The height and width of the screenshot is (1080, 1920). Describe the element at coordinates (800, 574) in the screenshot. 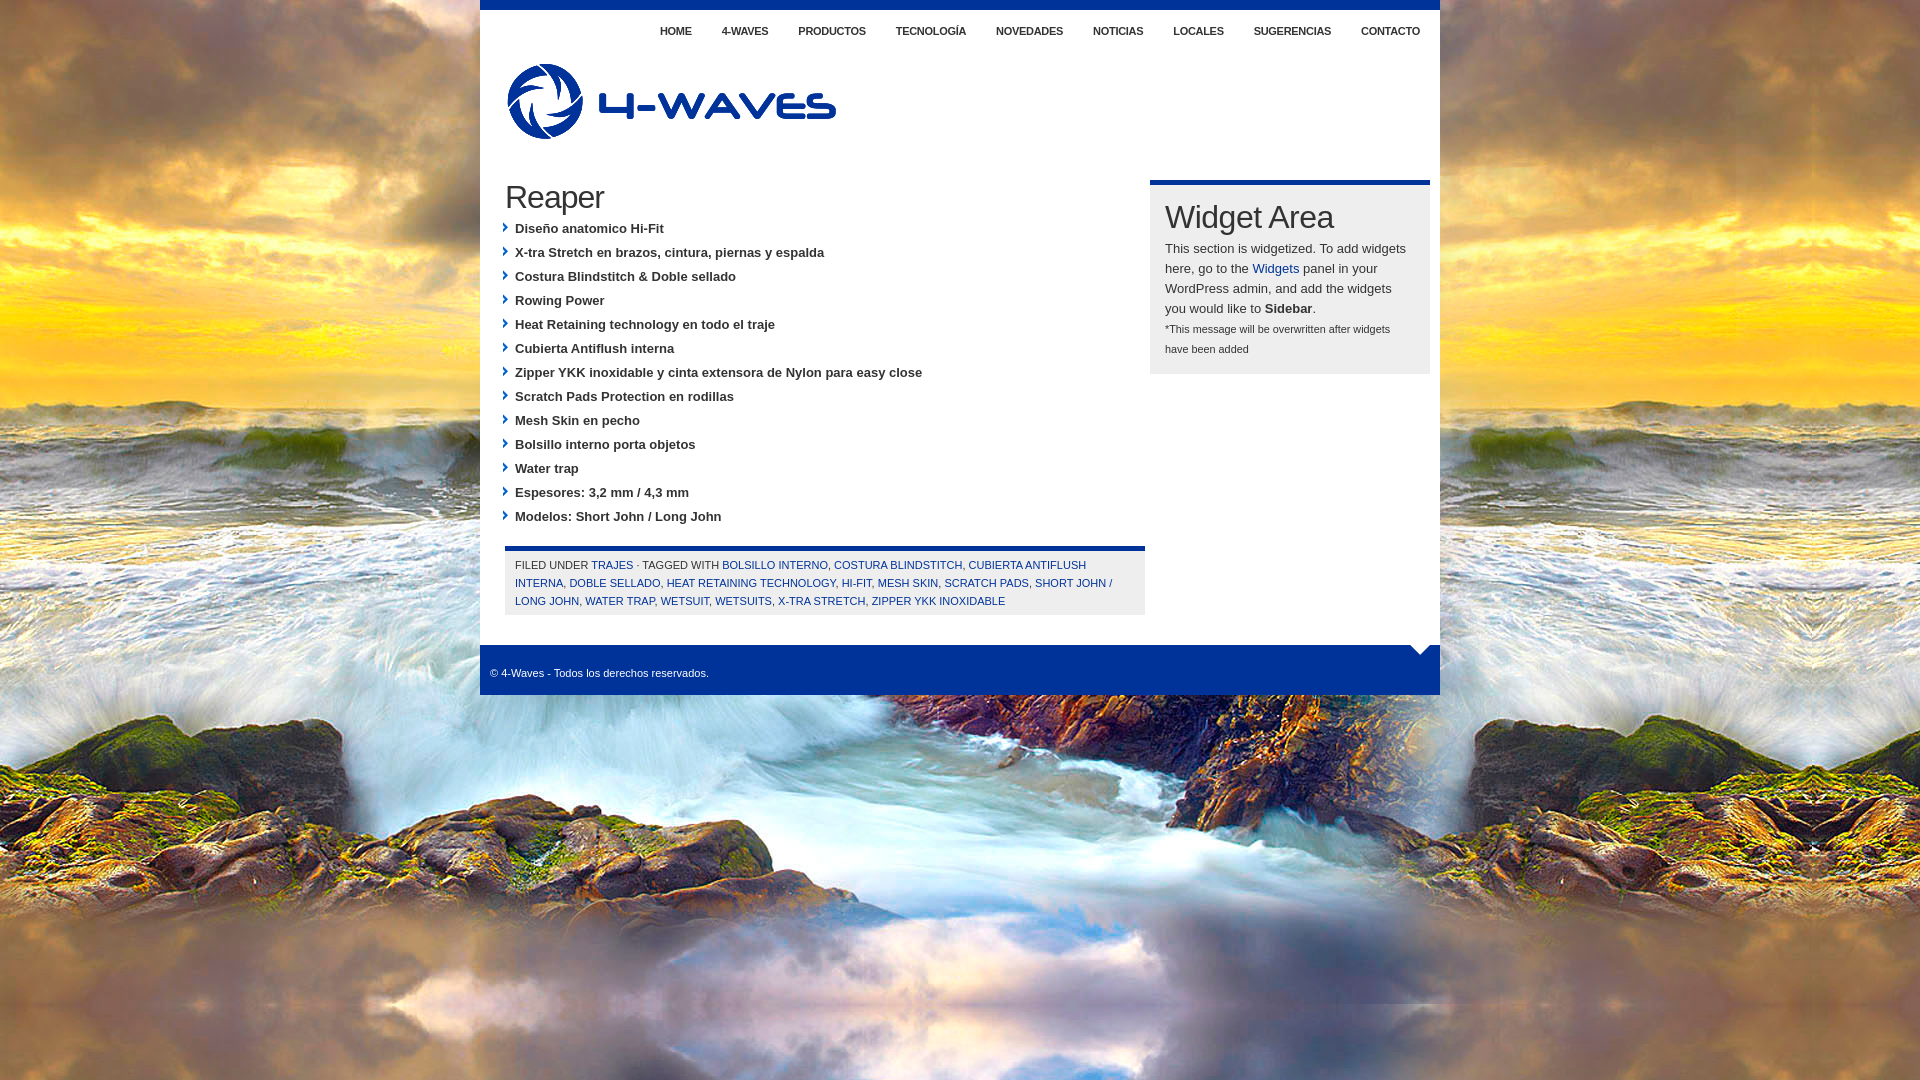

I see `CUBIERTA ANTIFLUSH INTERNA` at that location.